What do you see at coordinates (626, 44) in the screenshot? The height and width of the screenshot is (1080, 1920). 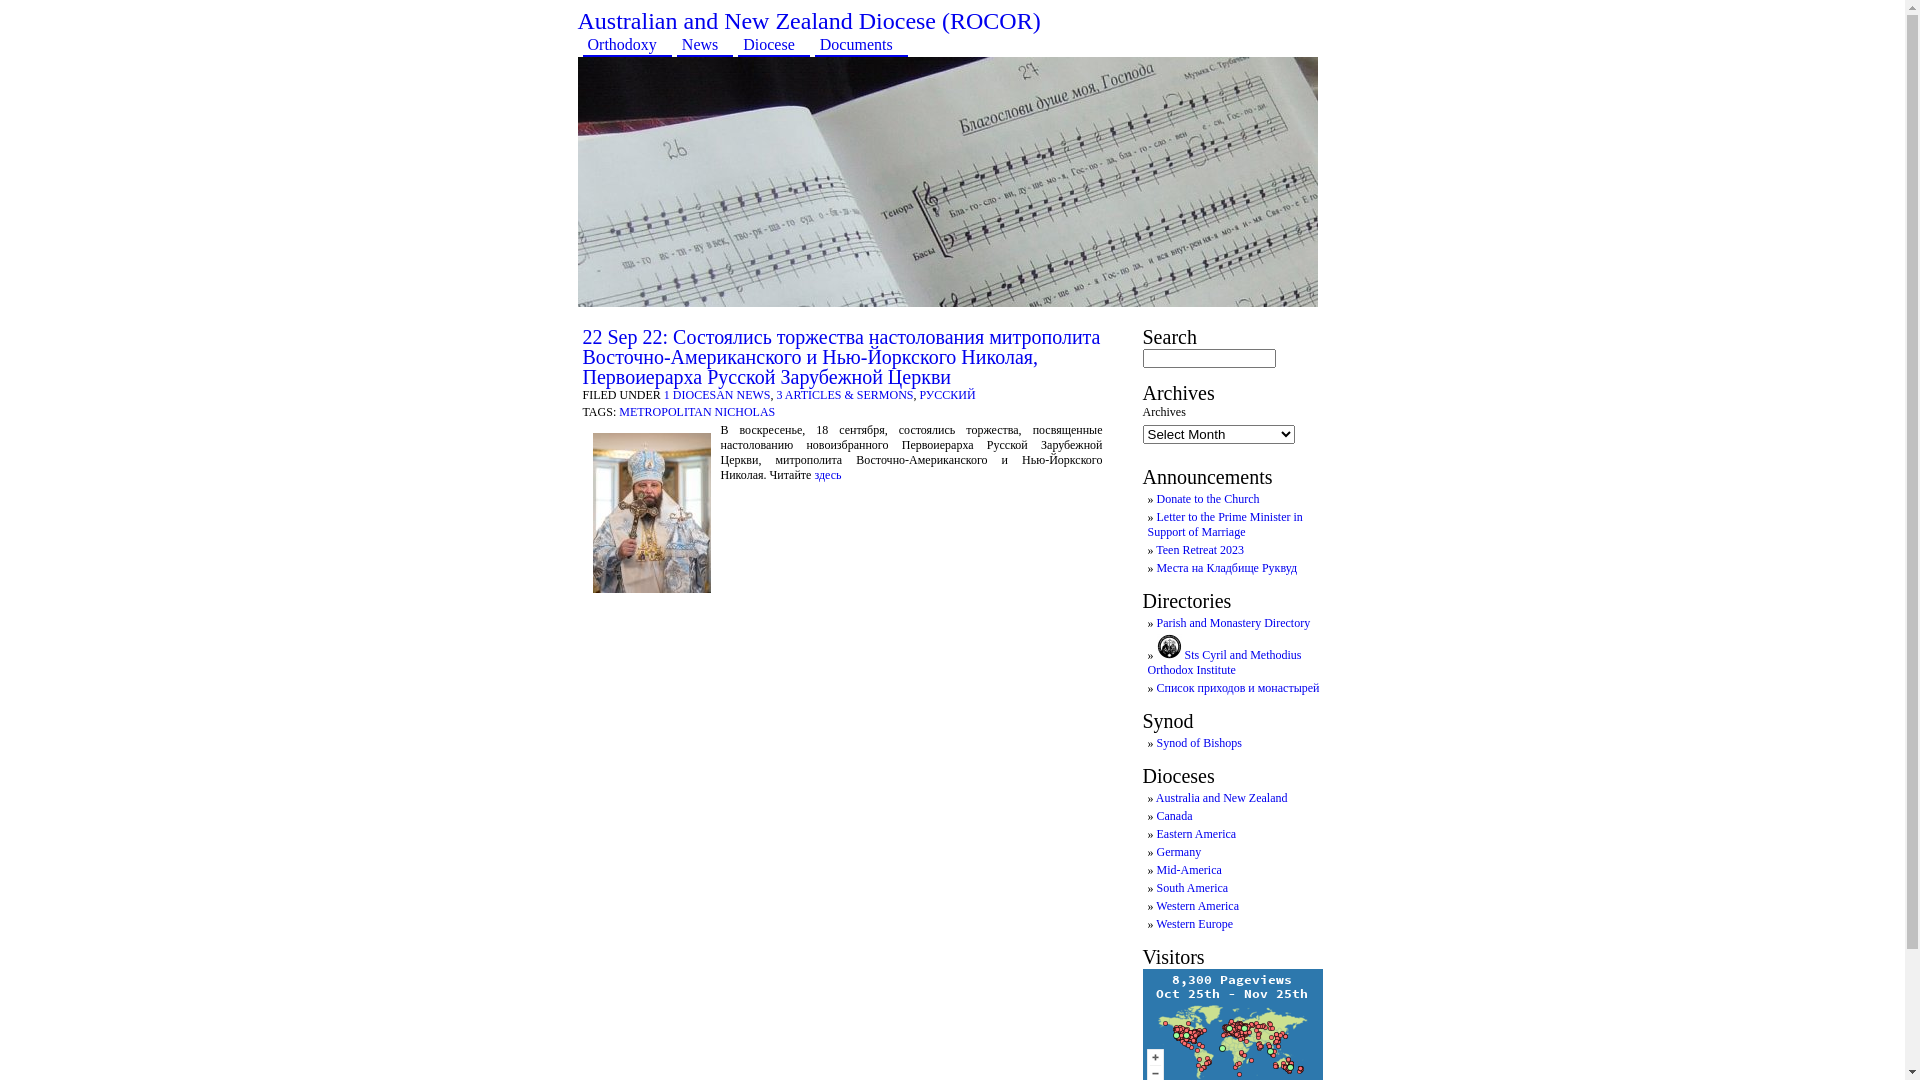 I see `Orthodoxy` at bounding box center [626, 44].